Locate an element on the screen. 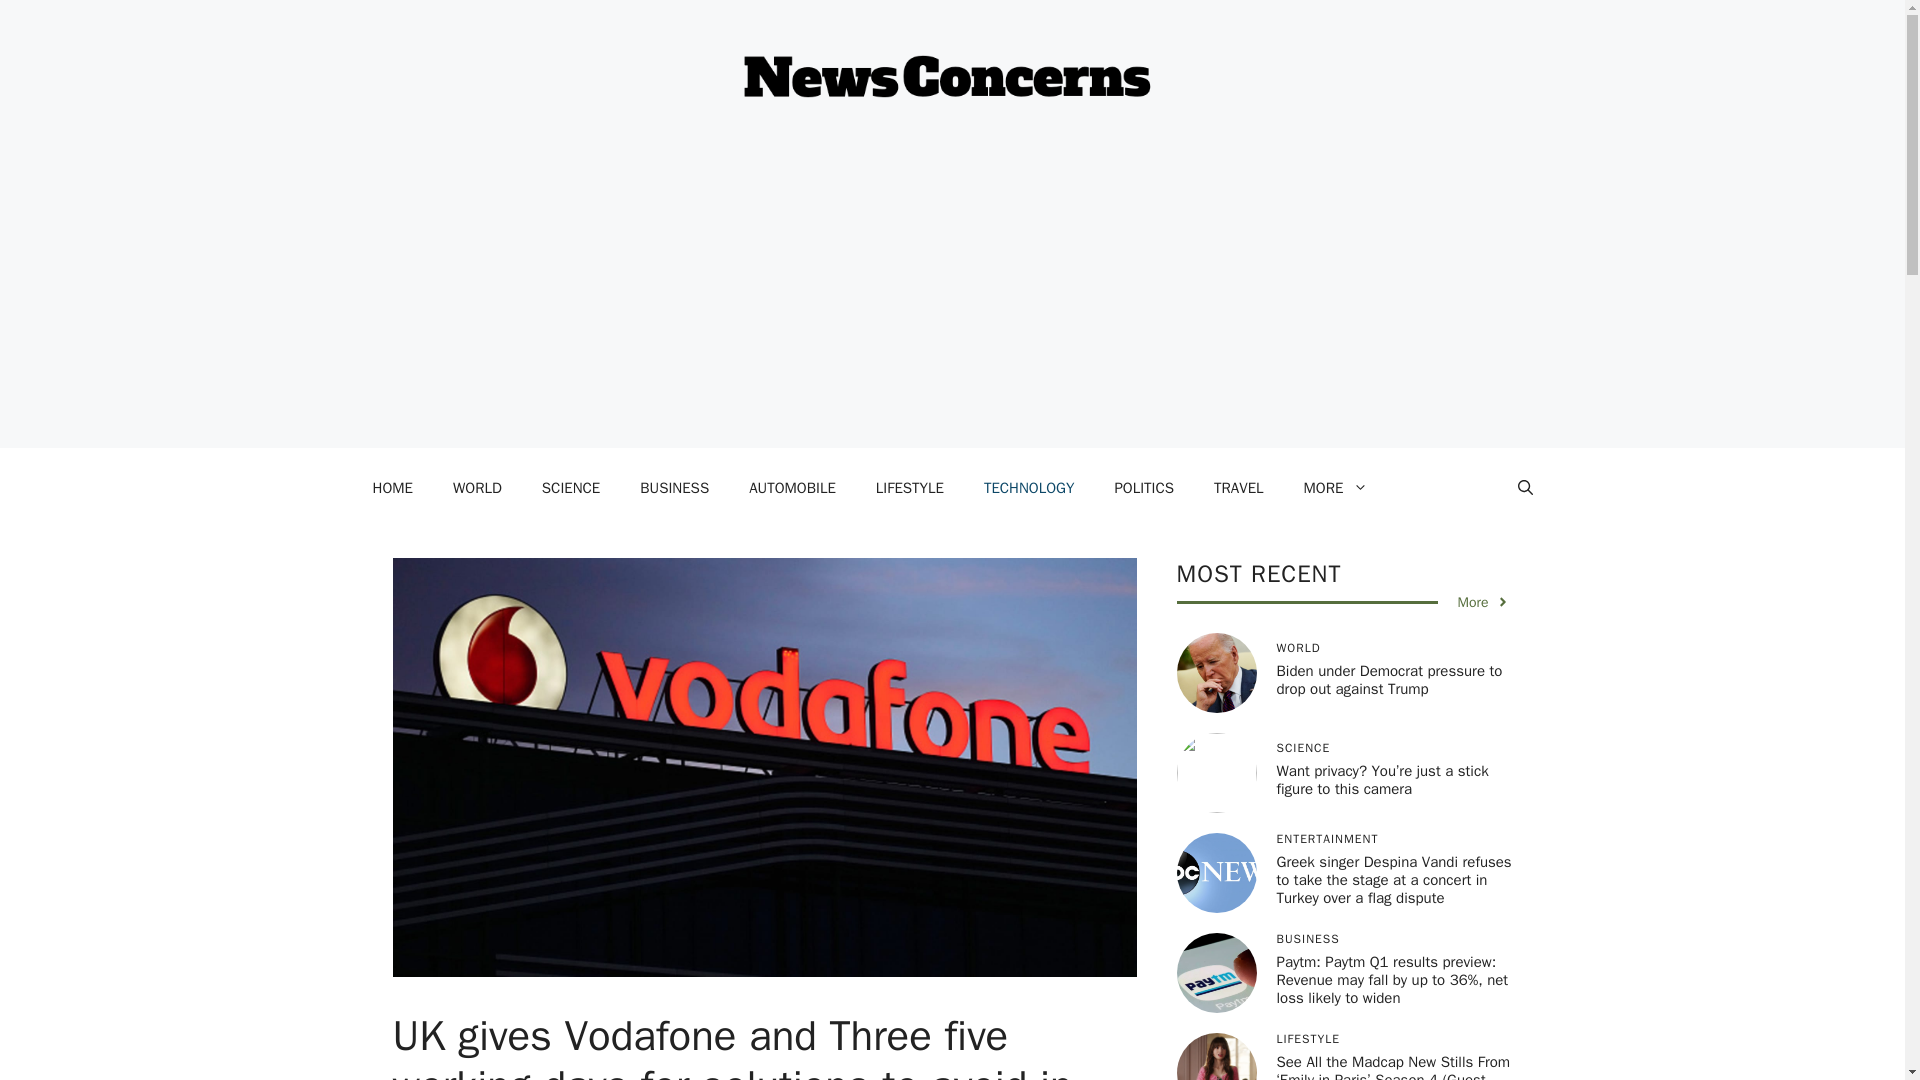  TRAVEL is located at coordinates (1238, 488).